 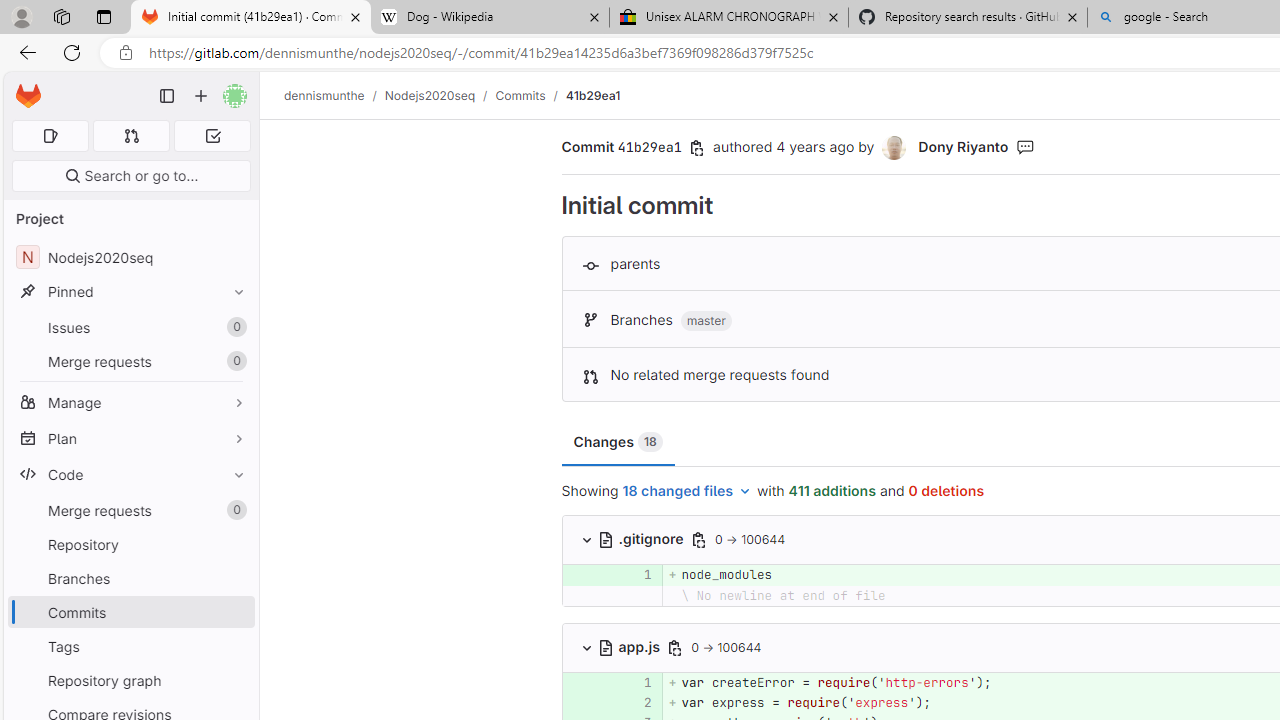 I want to click on Class: s12, so click(x=562, y=700).